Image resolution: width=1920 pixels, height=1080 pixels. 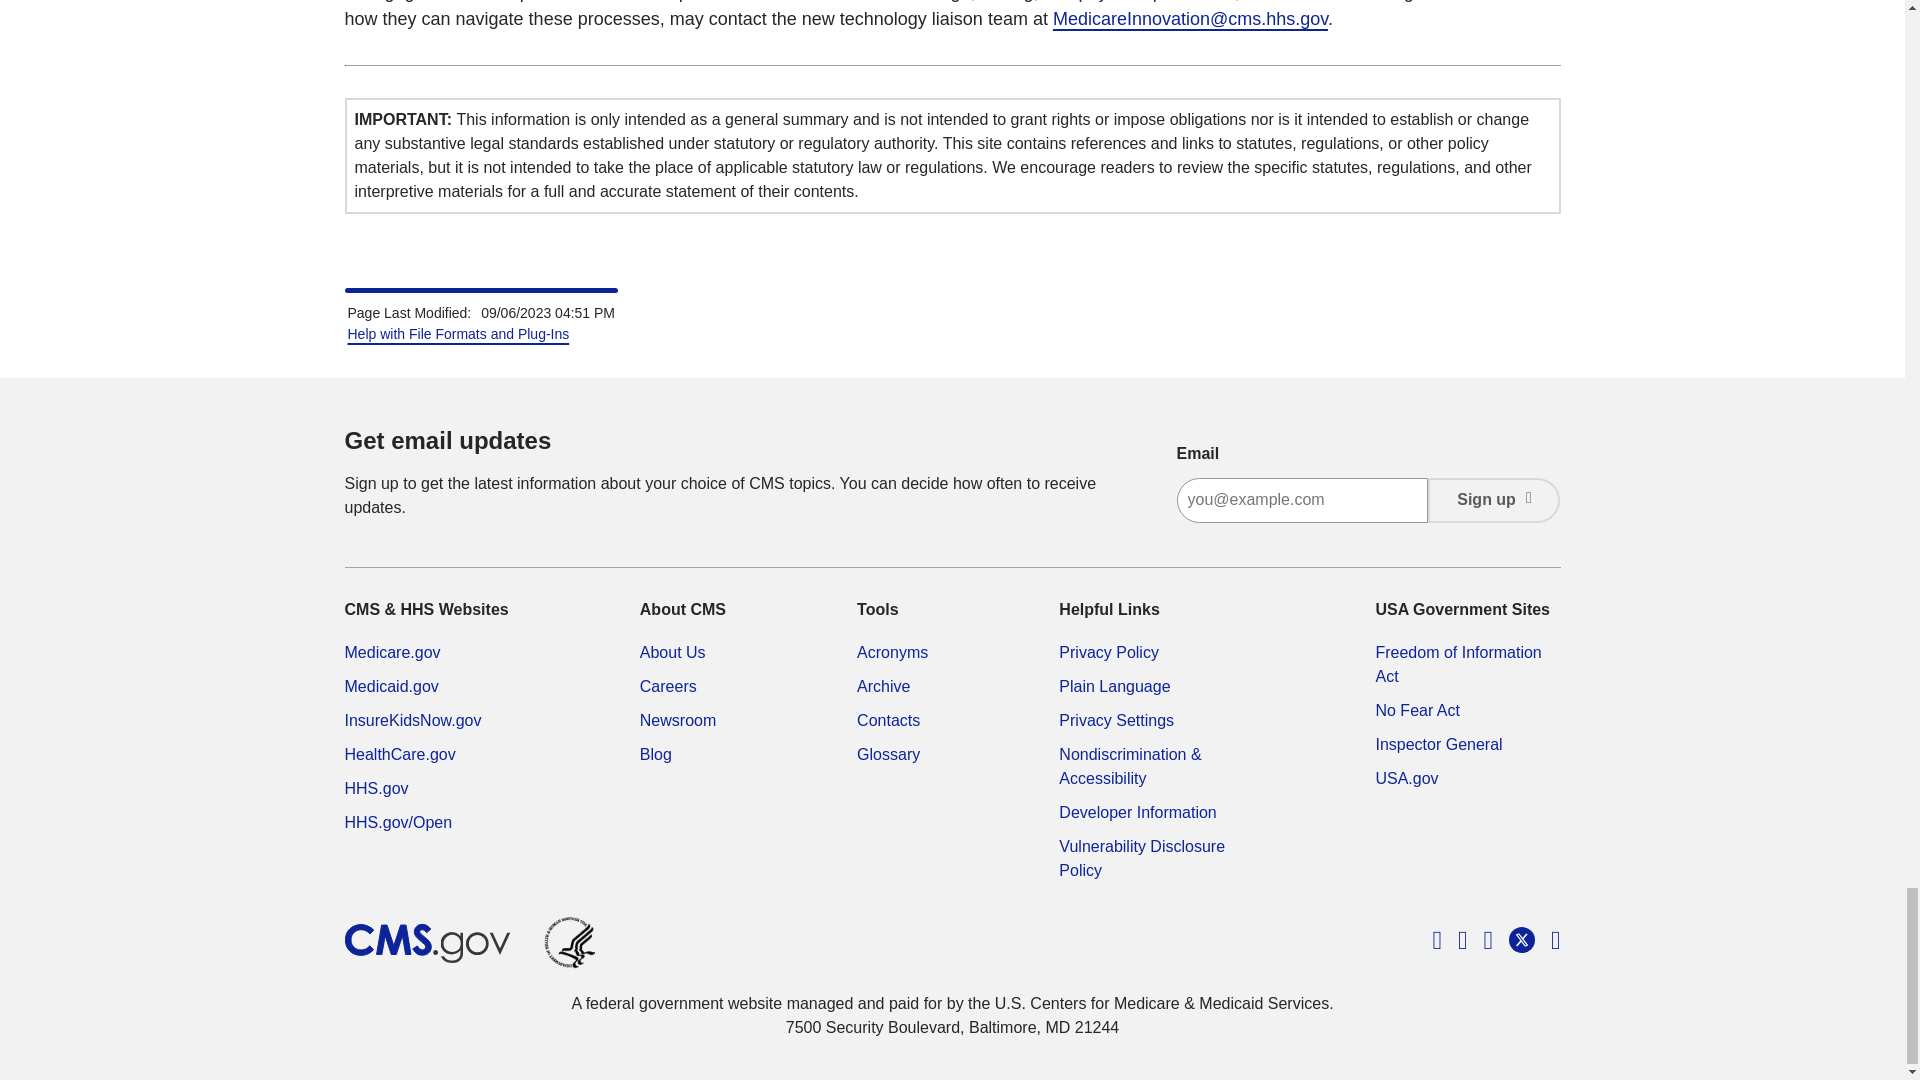 I want to click on Medicaid.gov, so click(x=390, y=686).